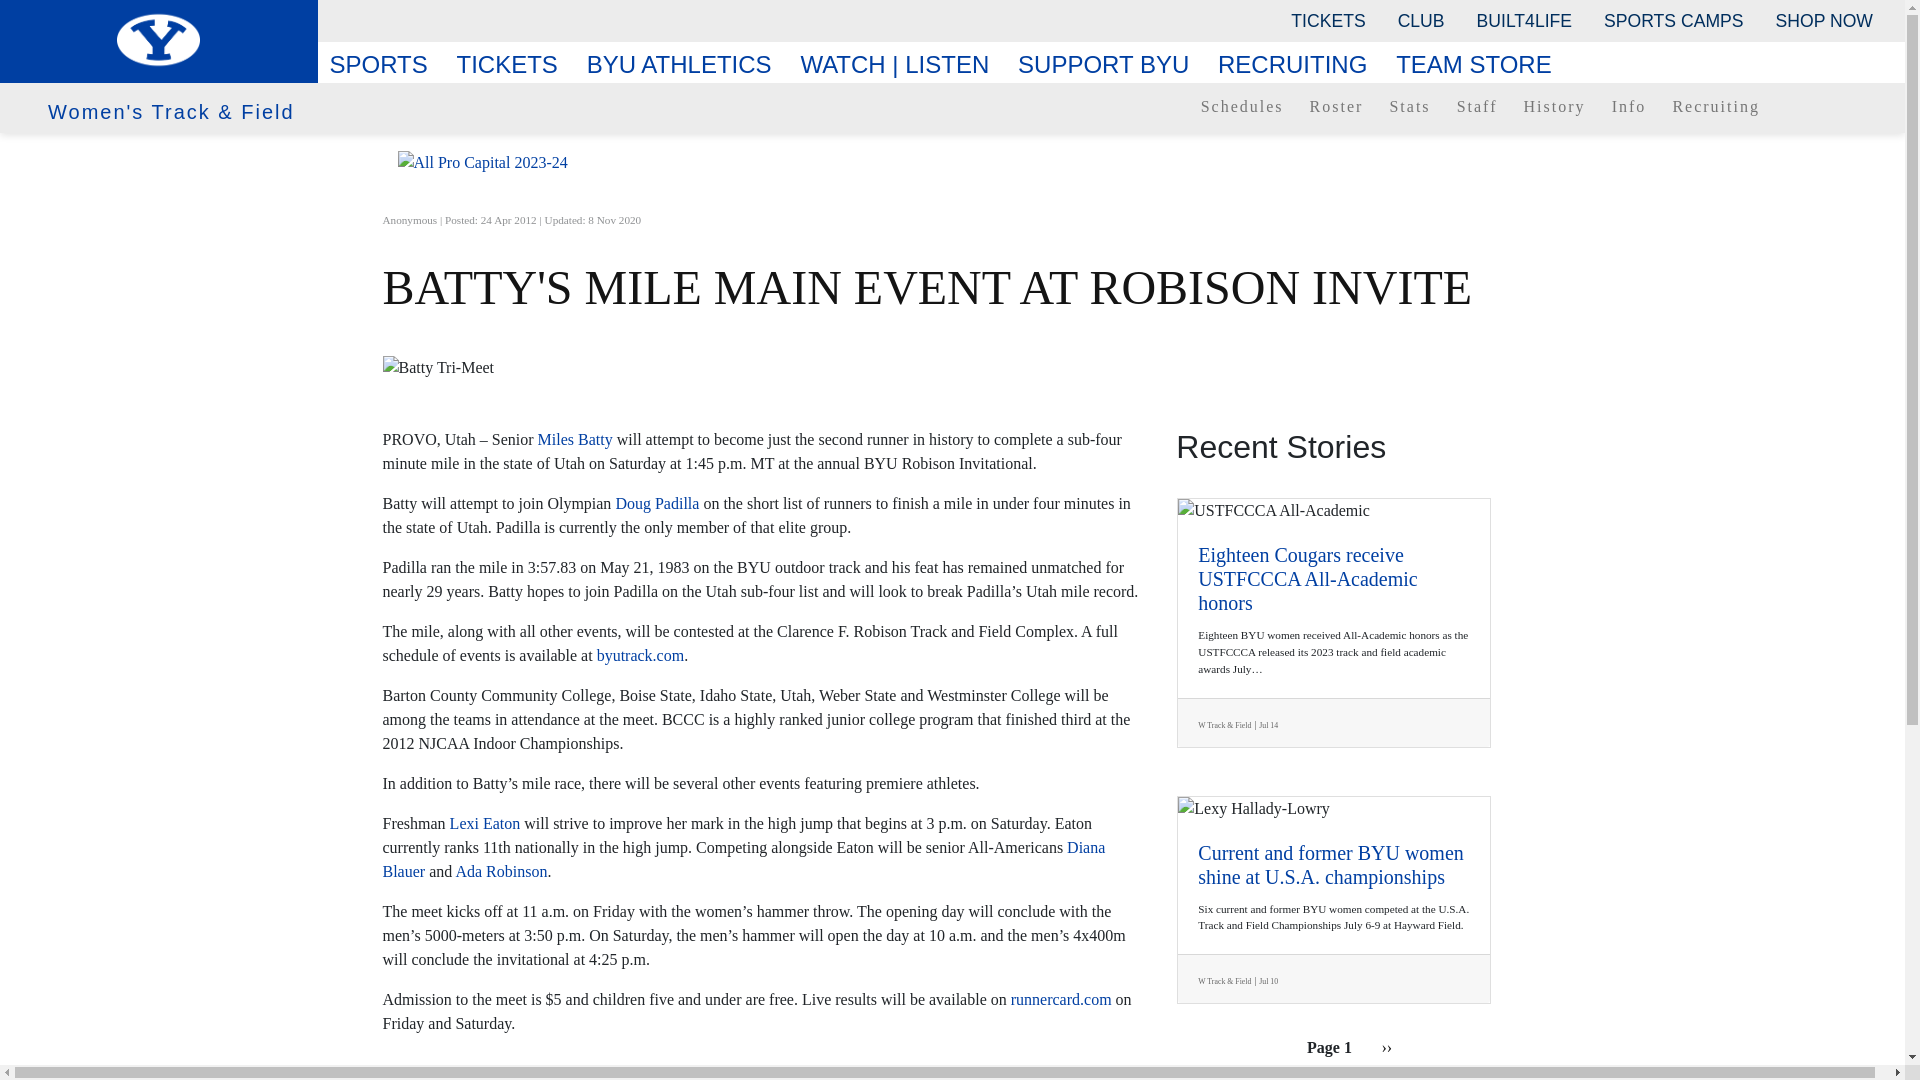 This screenshot has width=1920, height=1080. What do you see at coordinates (1327, 20) in the screenshot?
I see `TICKETS` at bounding box center [1327, 20].